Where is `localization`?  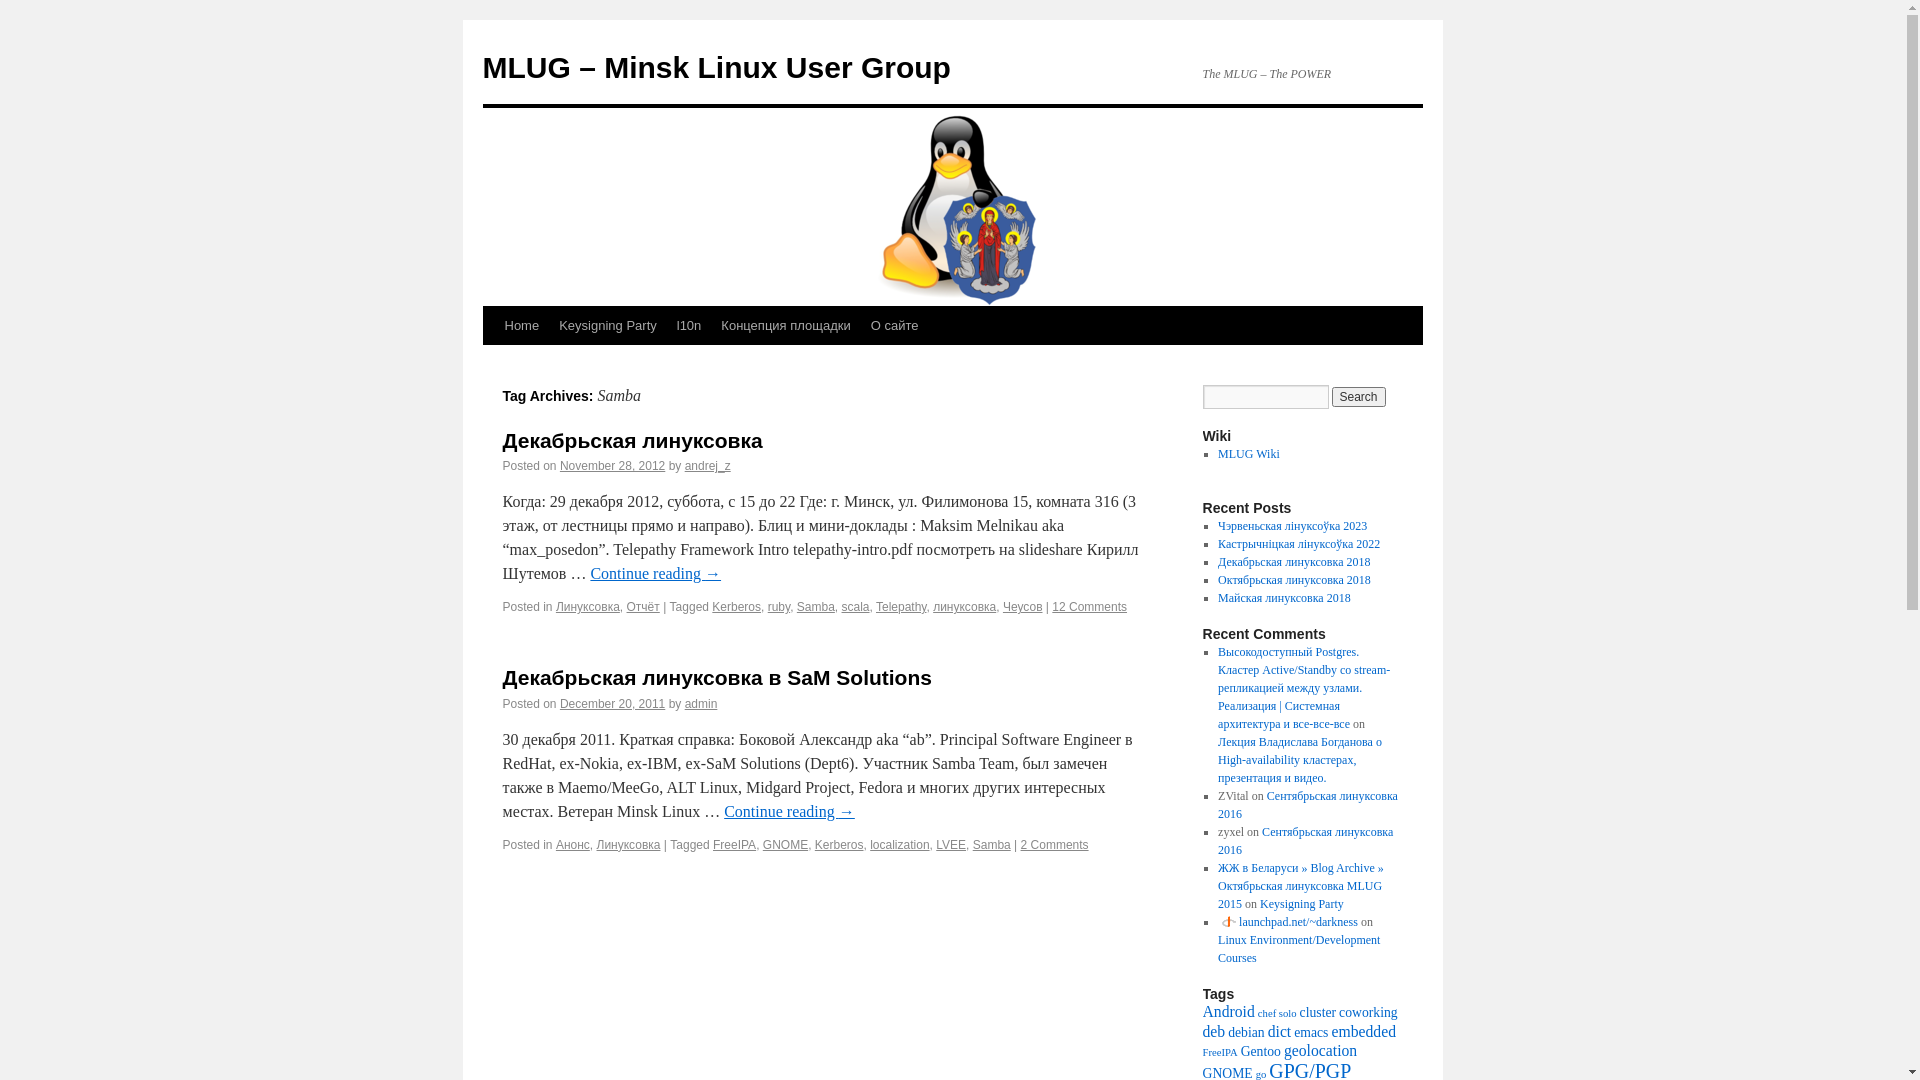
localization is located at coordinates (900, 845).